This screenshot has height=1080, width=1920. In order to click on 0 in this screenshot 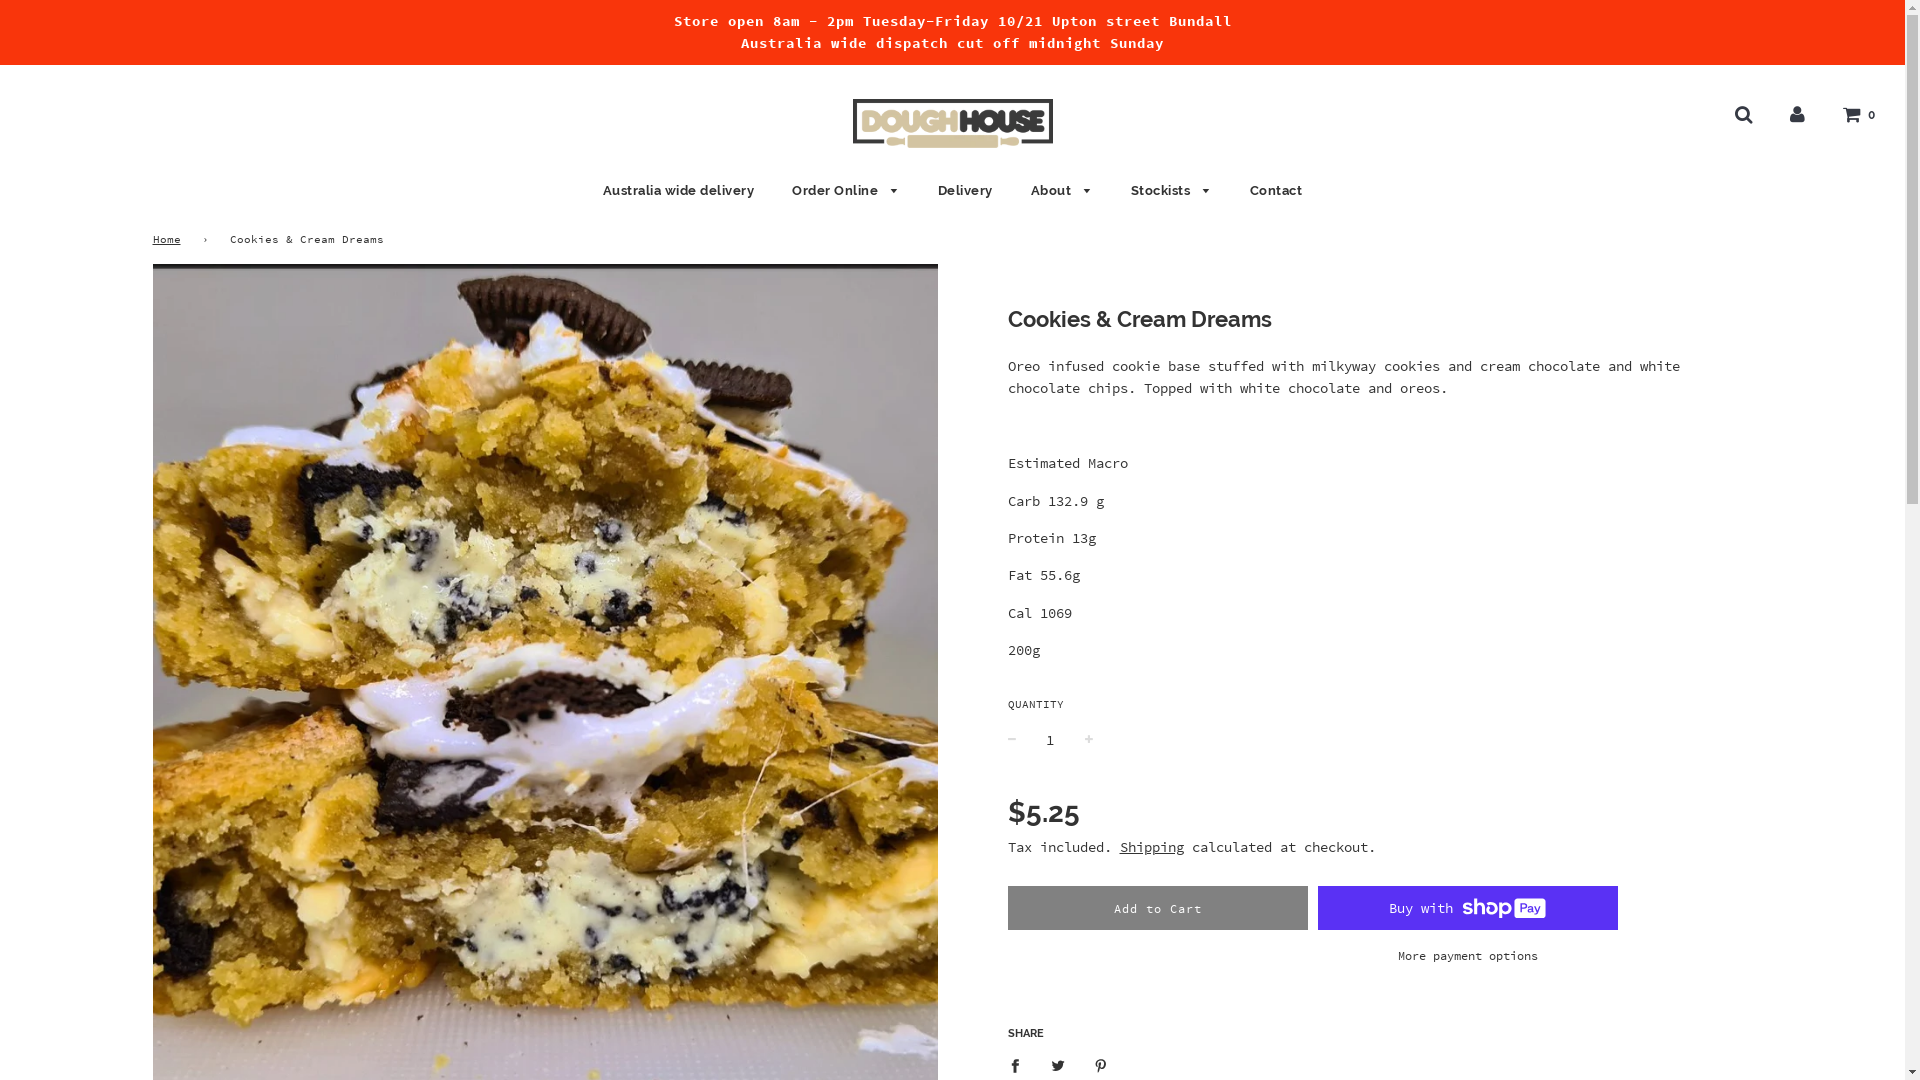, I will do `click(1859, 114)`.